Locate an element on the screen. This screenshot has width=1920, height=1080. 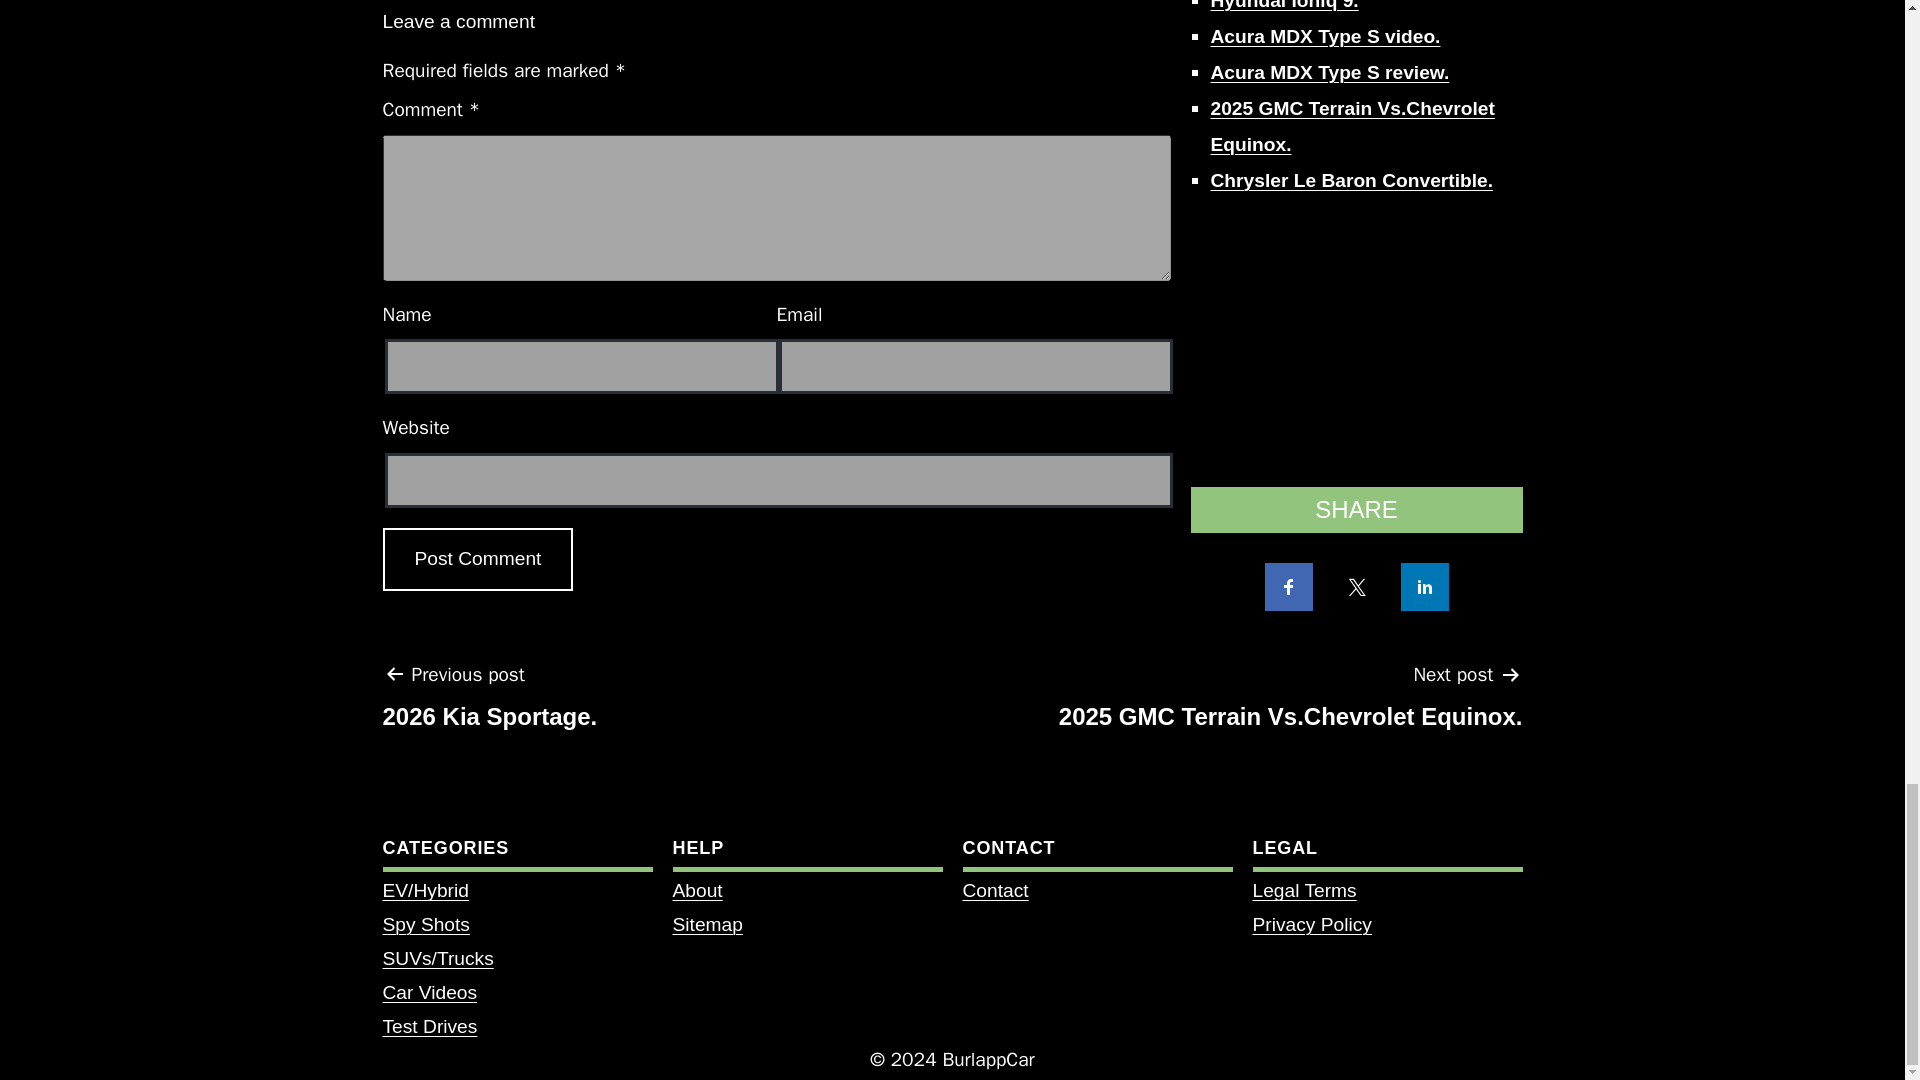
Spy Shots is located at coordinates (425, 924).